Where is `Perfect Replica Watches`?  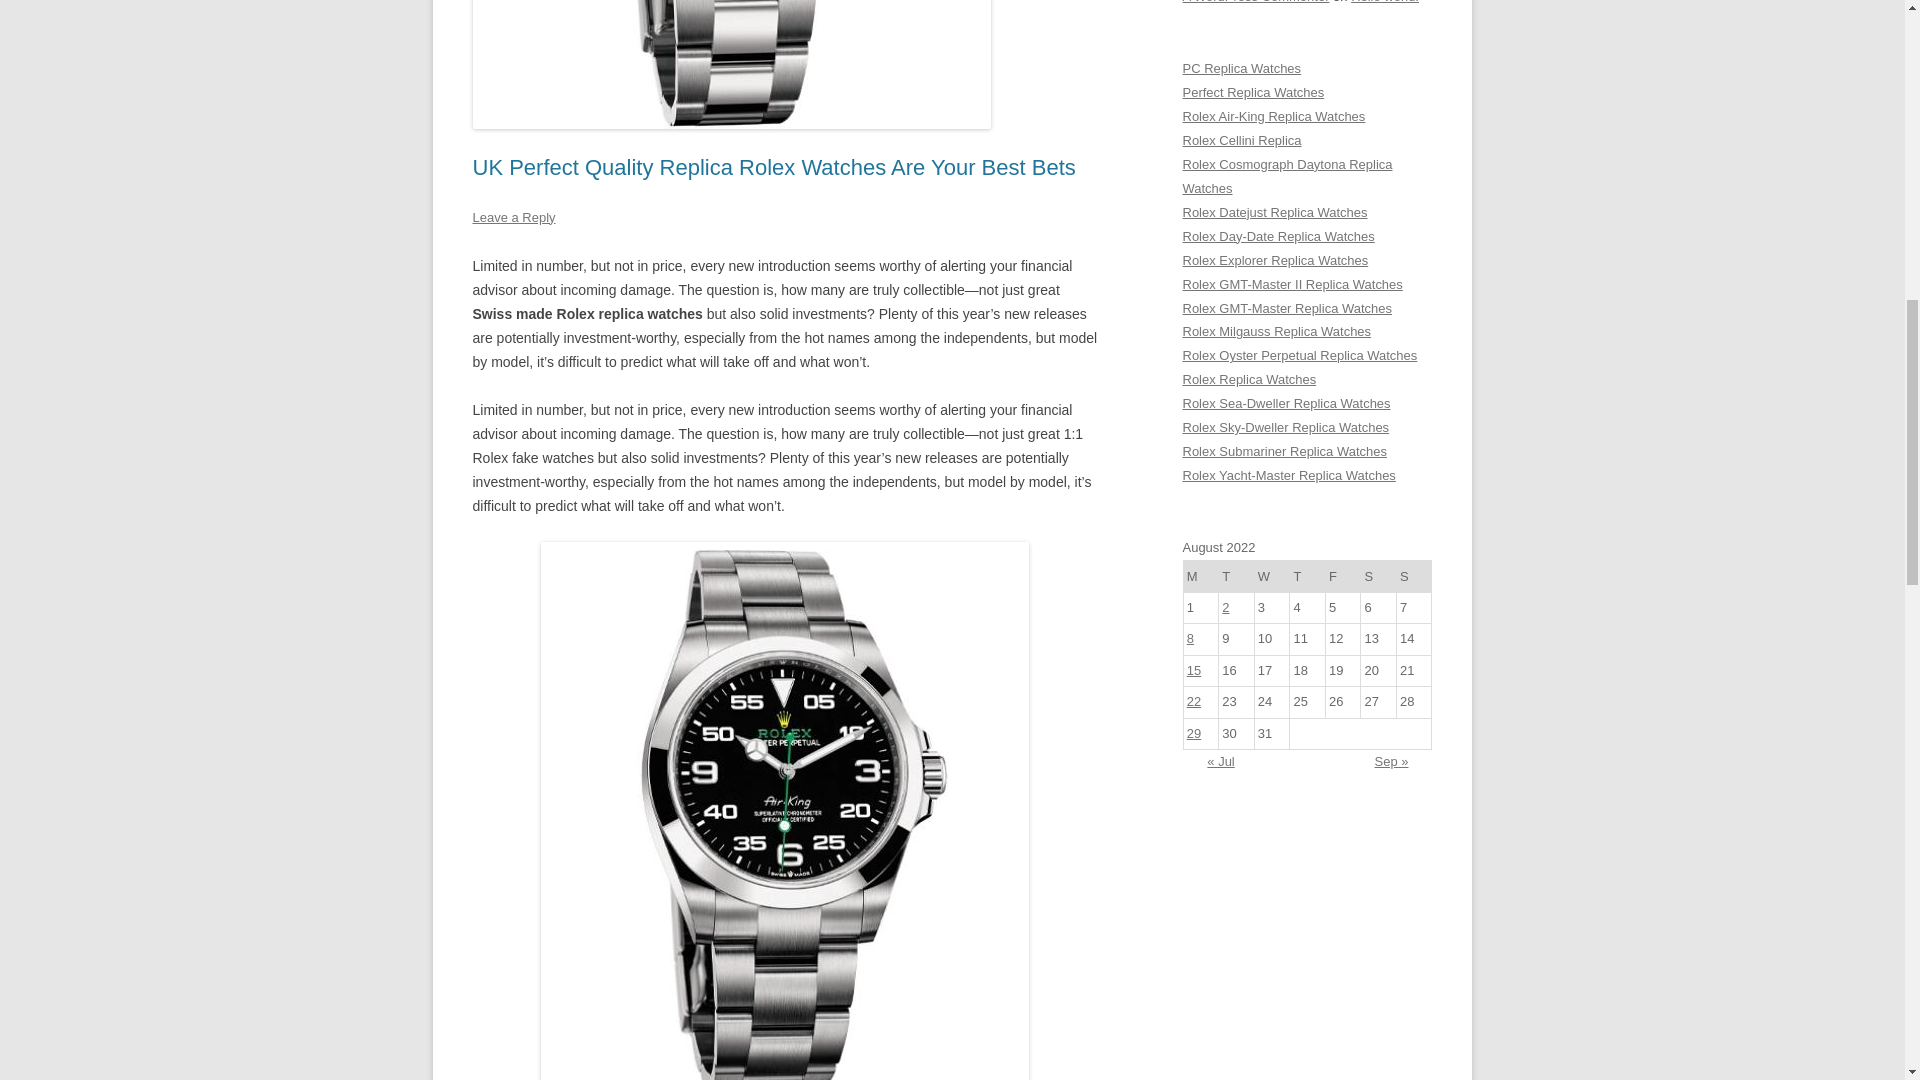
Perfect Replica Watches is located at coordinates (1253, 92).